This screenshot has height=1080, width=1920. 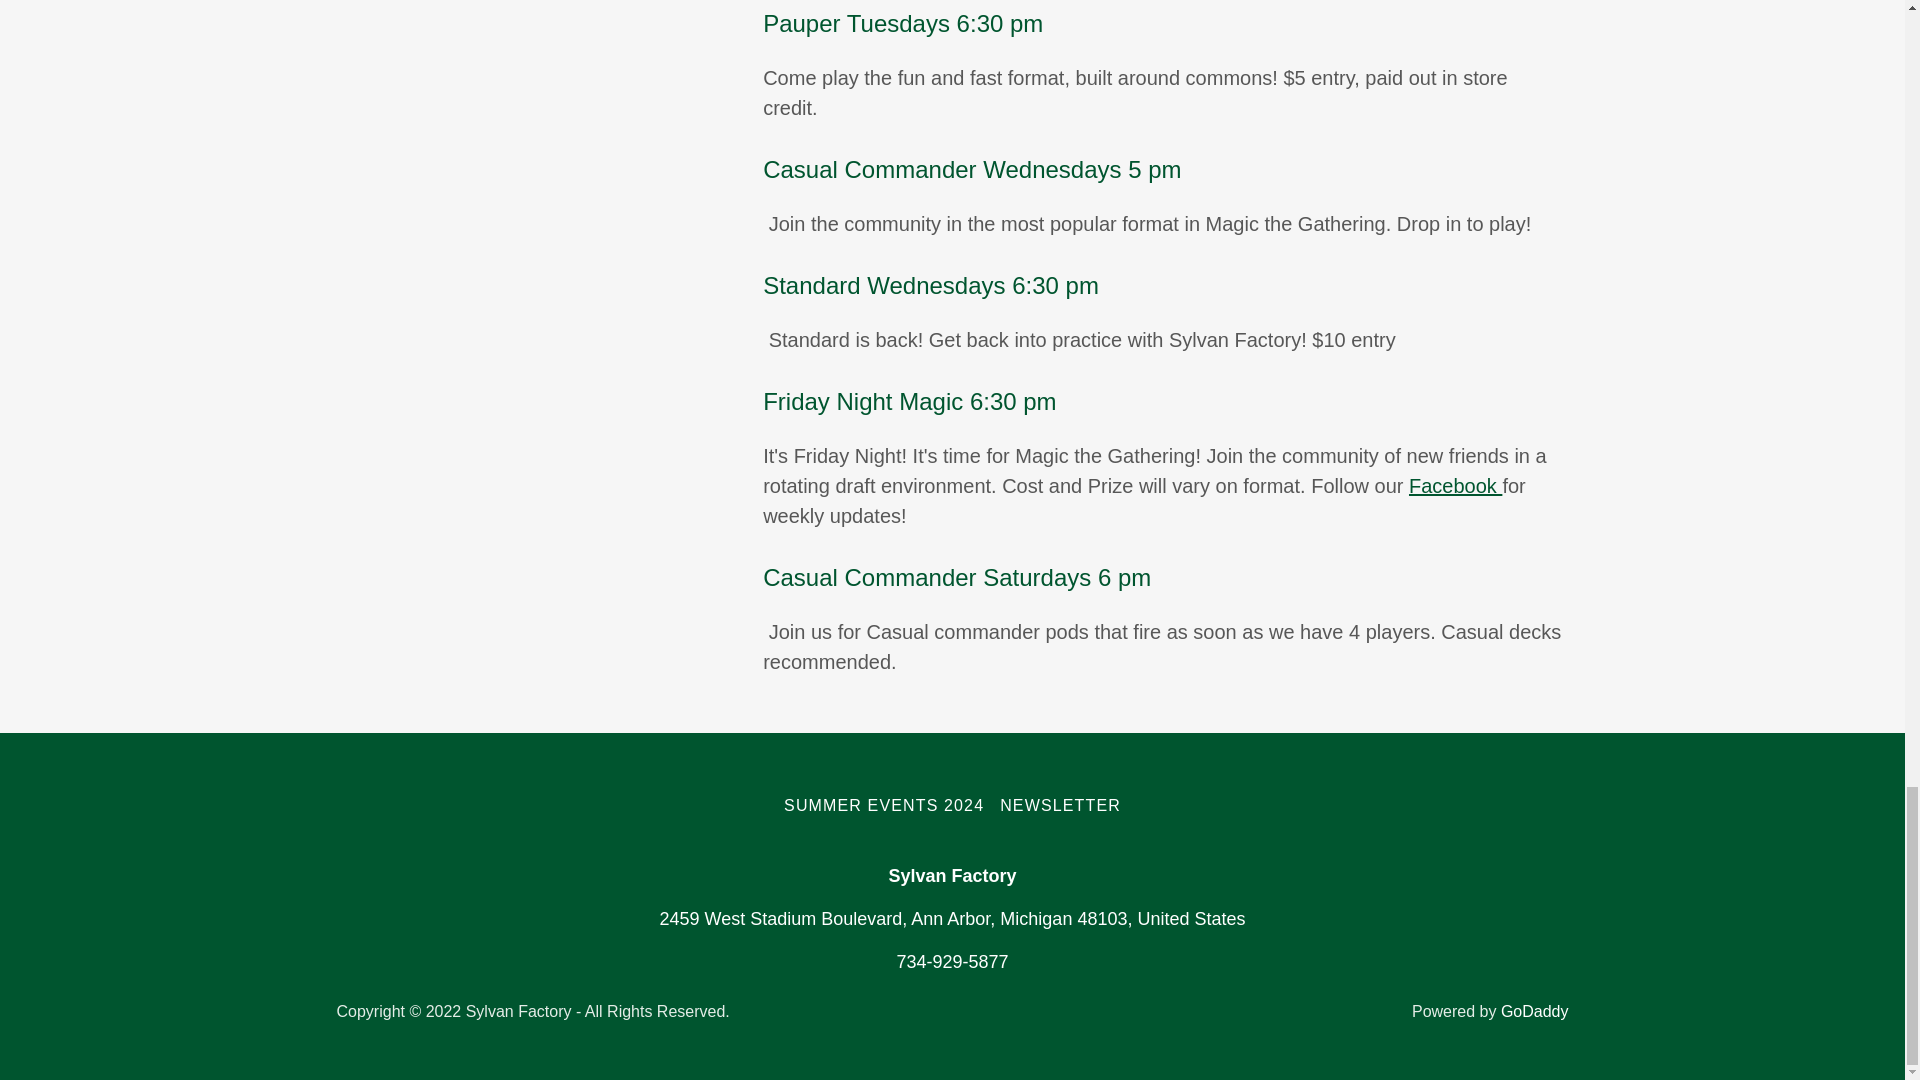 I want to click on Facebook, so click(x=1455, y=486).